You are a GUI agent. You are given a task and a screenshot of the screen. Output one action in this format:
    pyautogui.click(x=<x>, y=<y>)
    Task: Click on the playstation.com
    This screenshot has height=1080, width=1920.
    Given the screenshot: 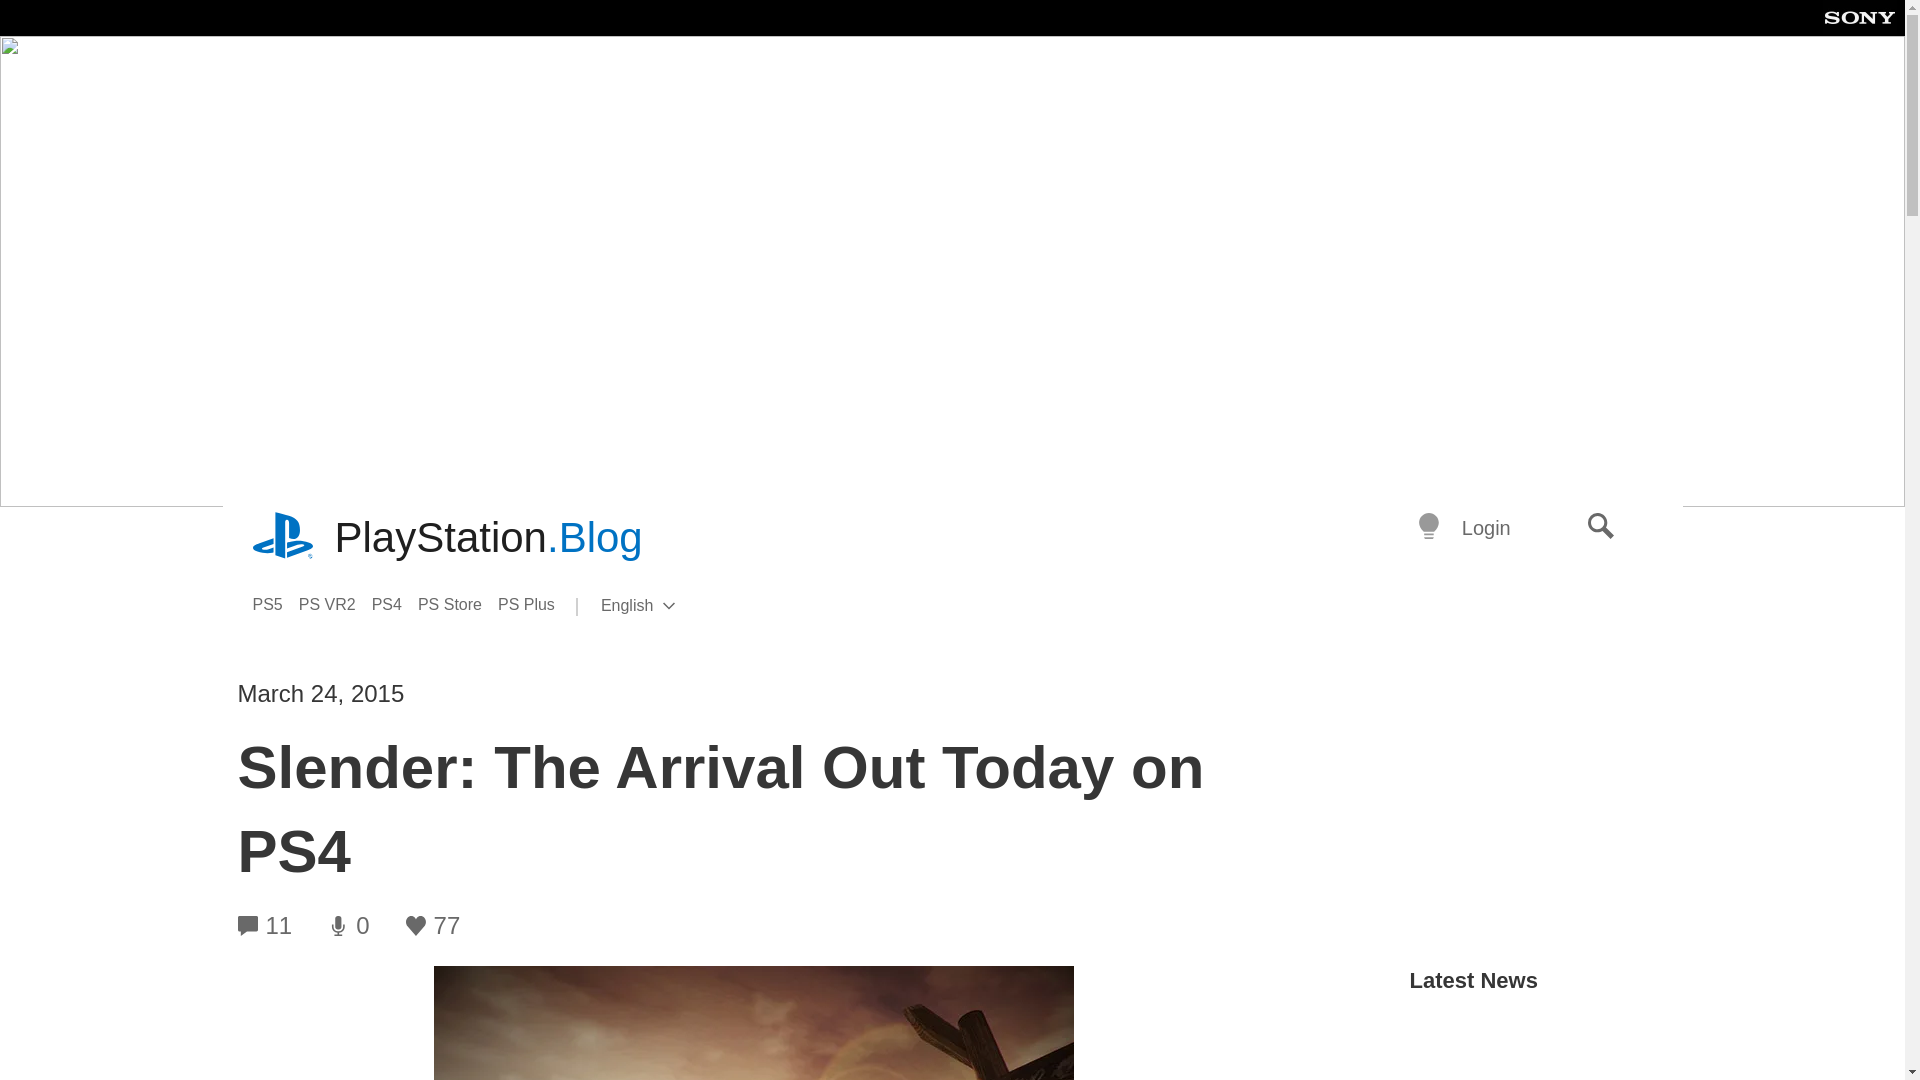 What is the action you would take?
    pyautogui.click(x=284, y=538)
    